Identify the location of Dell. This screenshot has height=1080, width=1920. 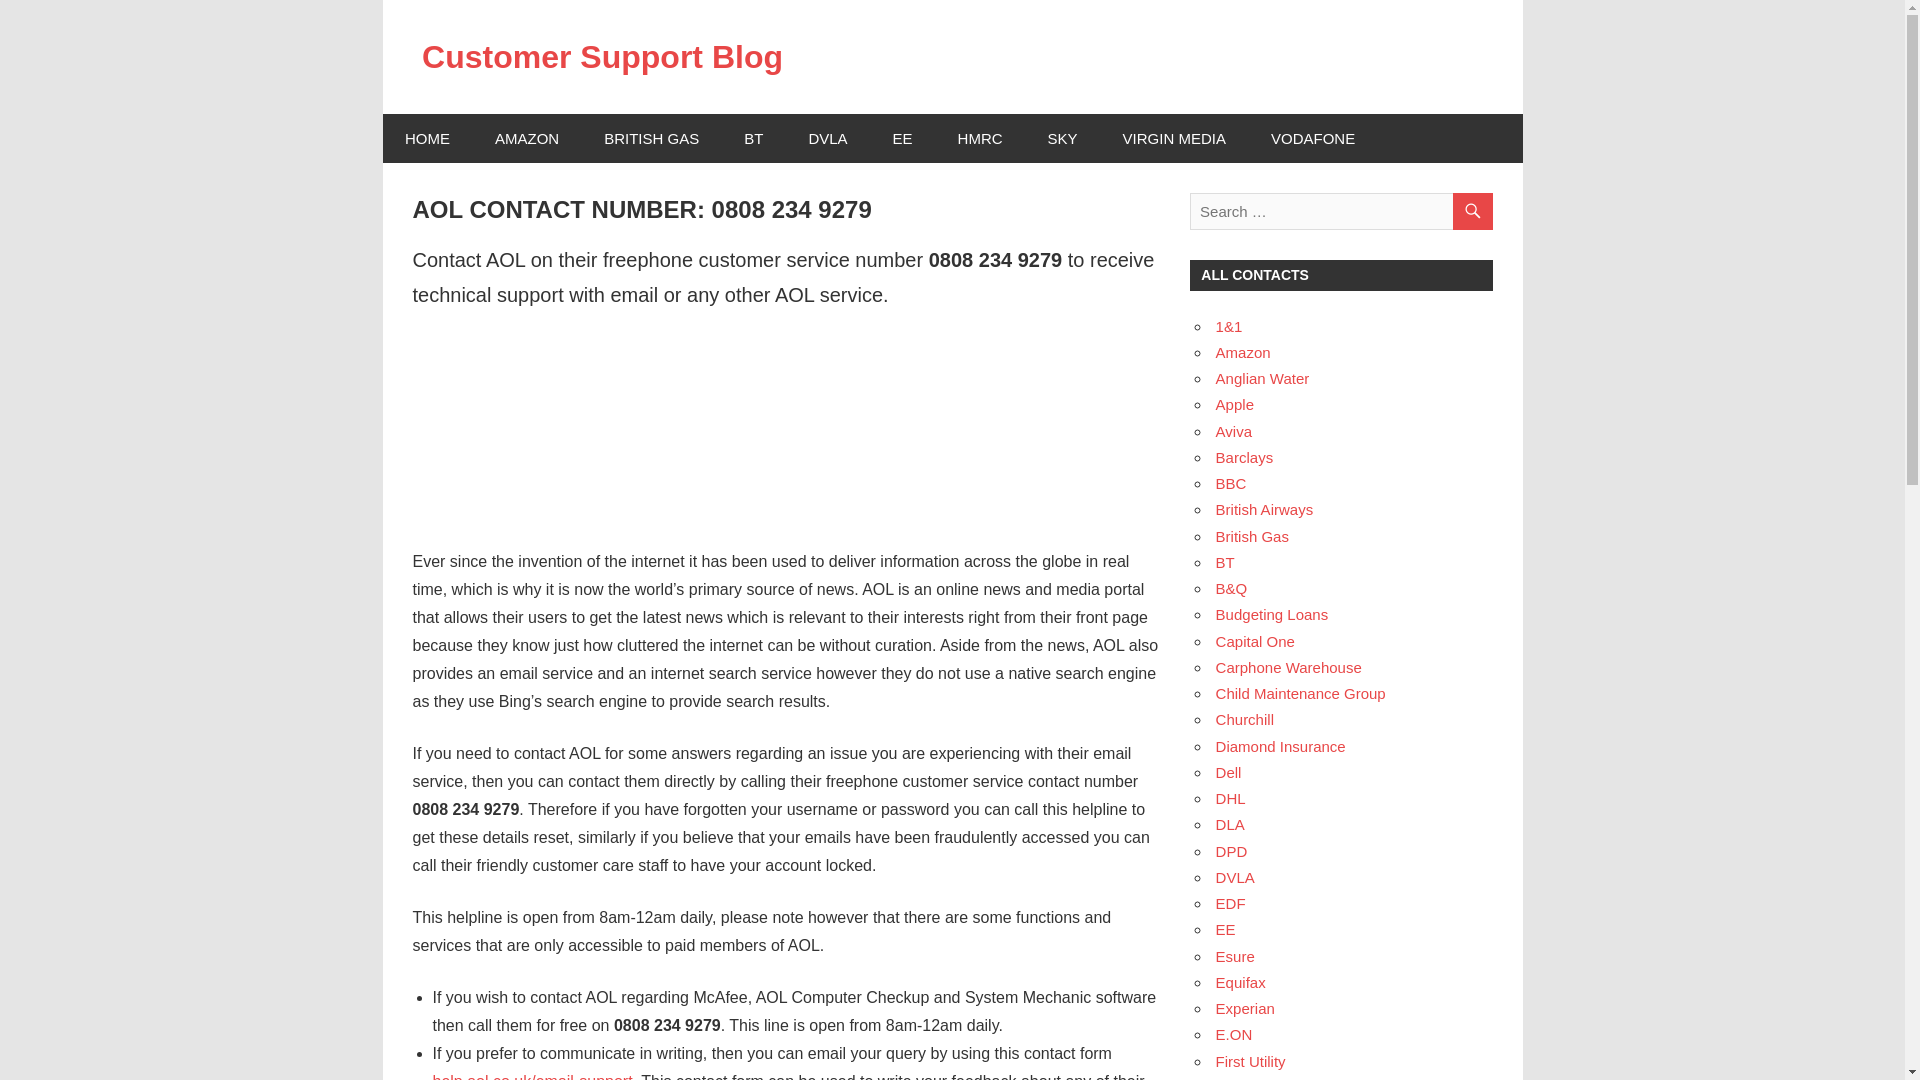
(1228, 772).